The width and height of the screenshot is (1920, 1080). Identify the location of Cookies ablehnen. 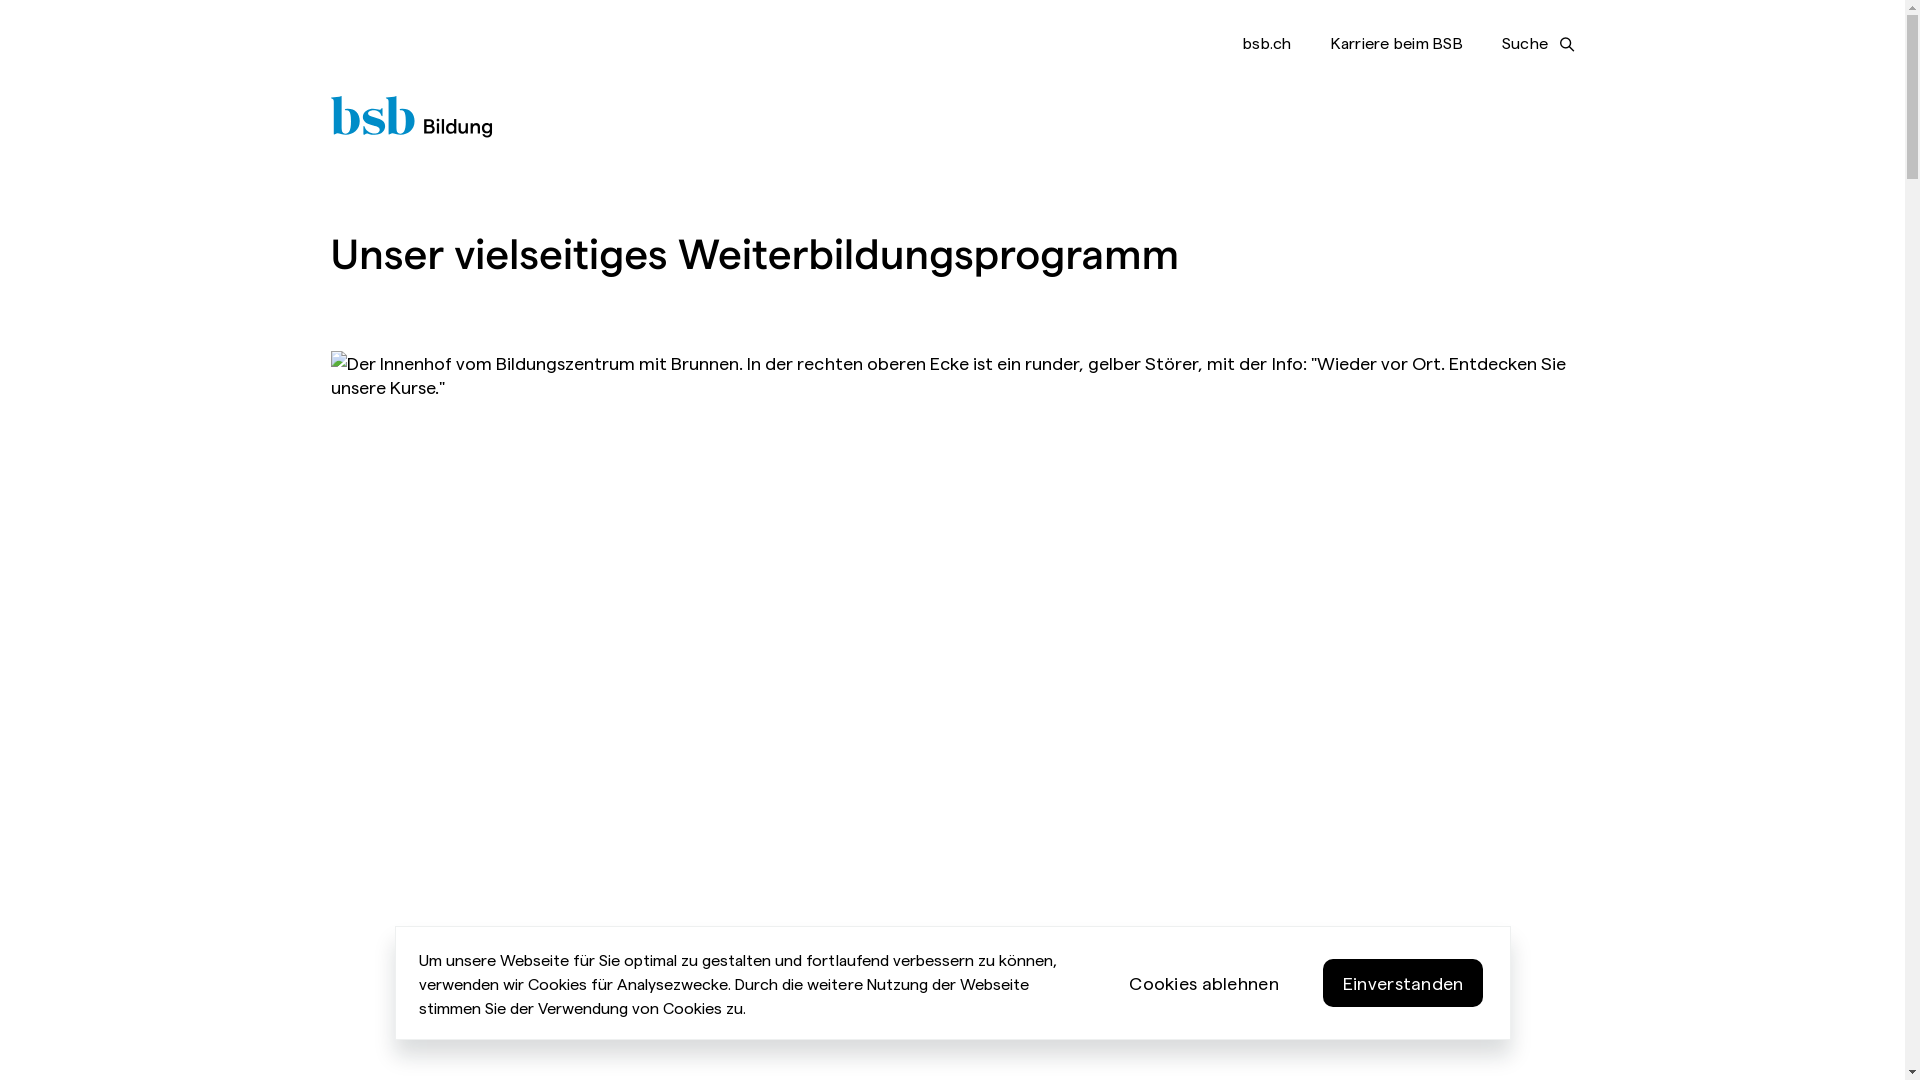
(1204, 983).